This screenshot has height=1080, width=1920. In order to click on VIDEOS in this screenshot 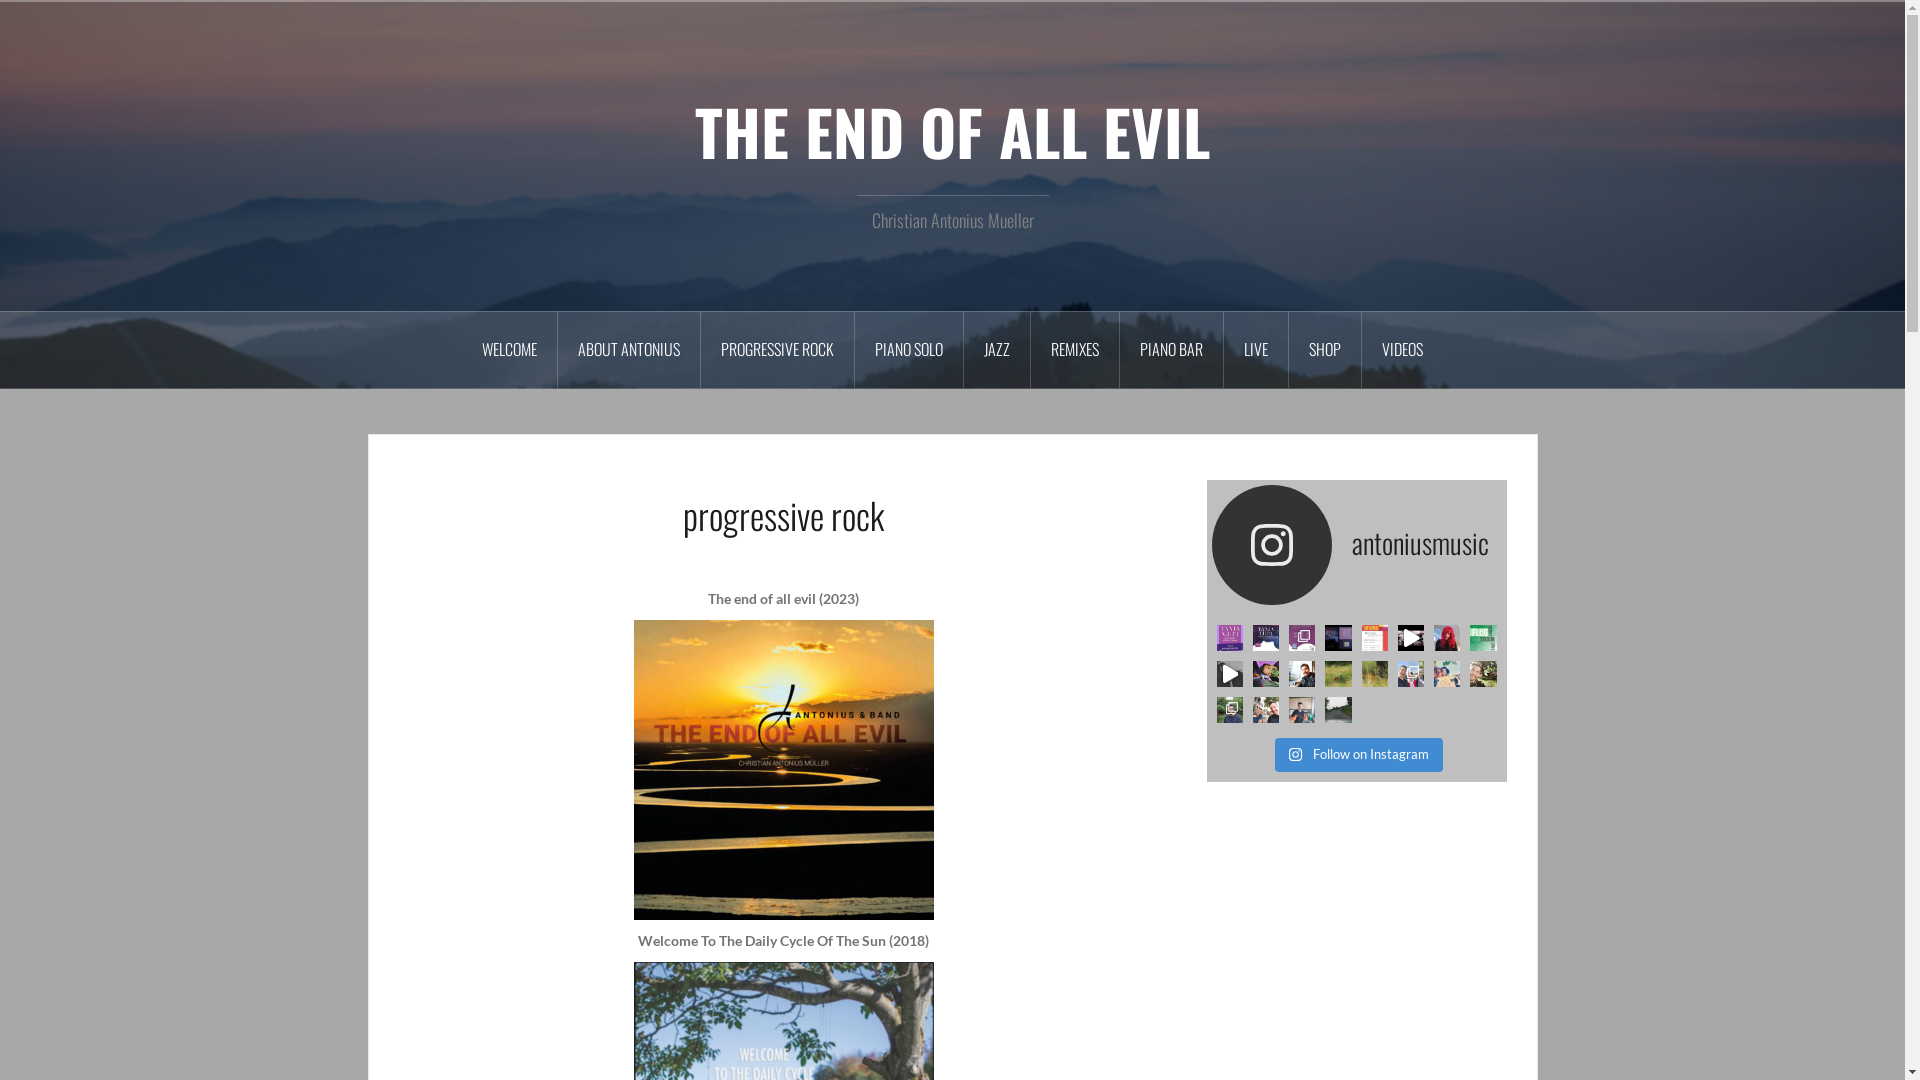, I will do `click(1402, 350)`.